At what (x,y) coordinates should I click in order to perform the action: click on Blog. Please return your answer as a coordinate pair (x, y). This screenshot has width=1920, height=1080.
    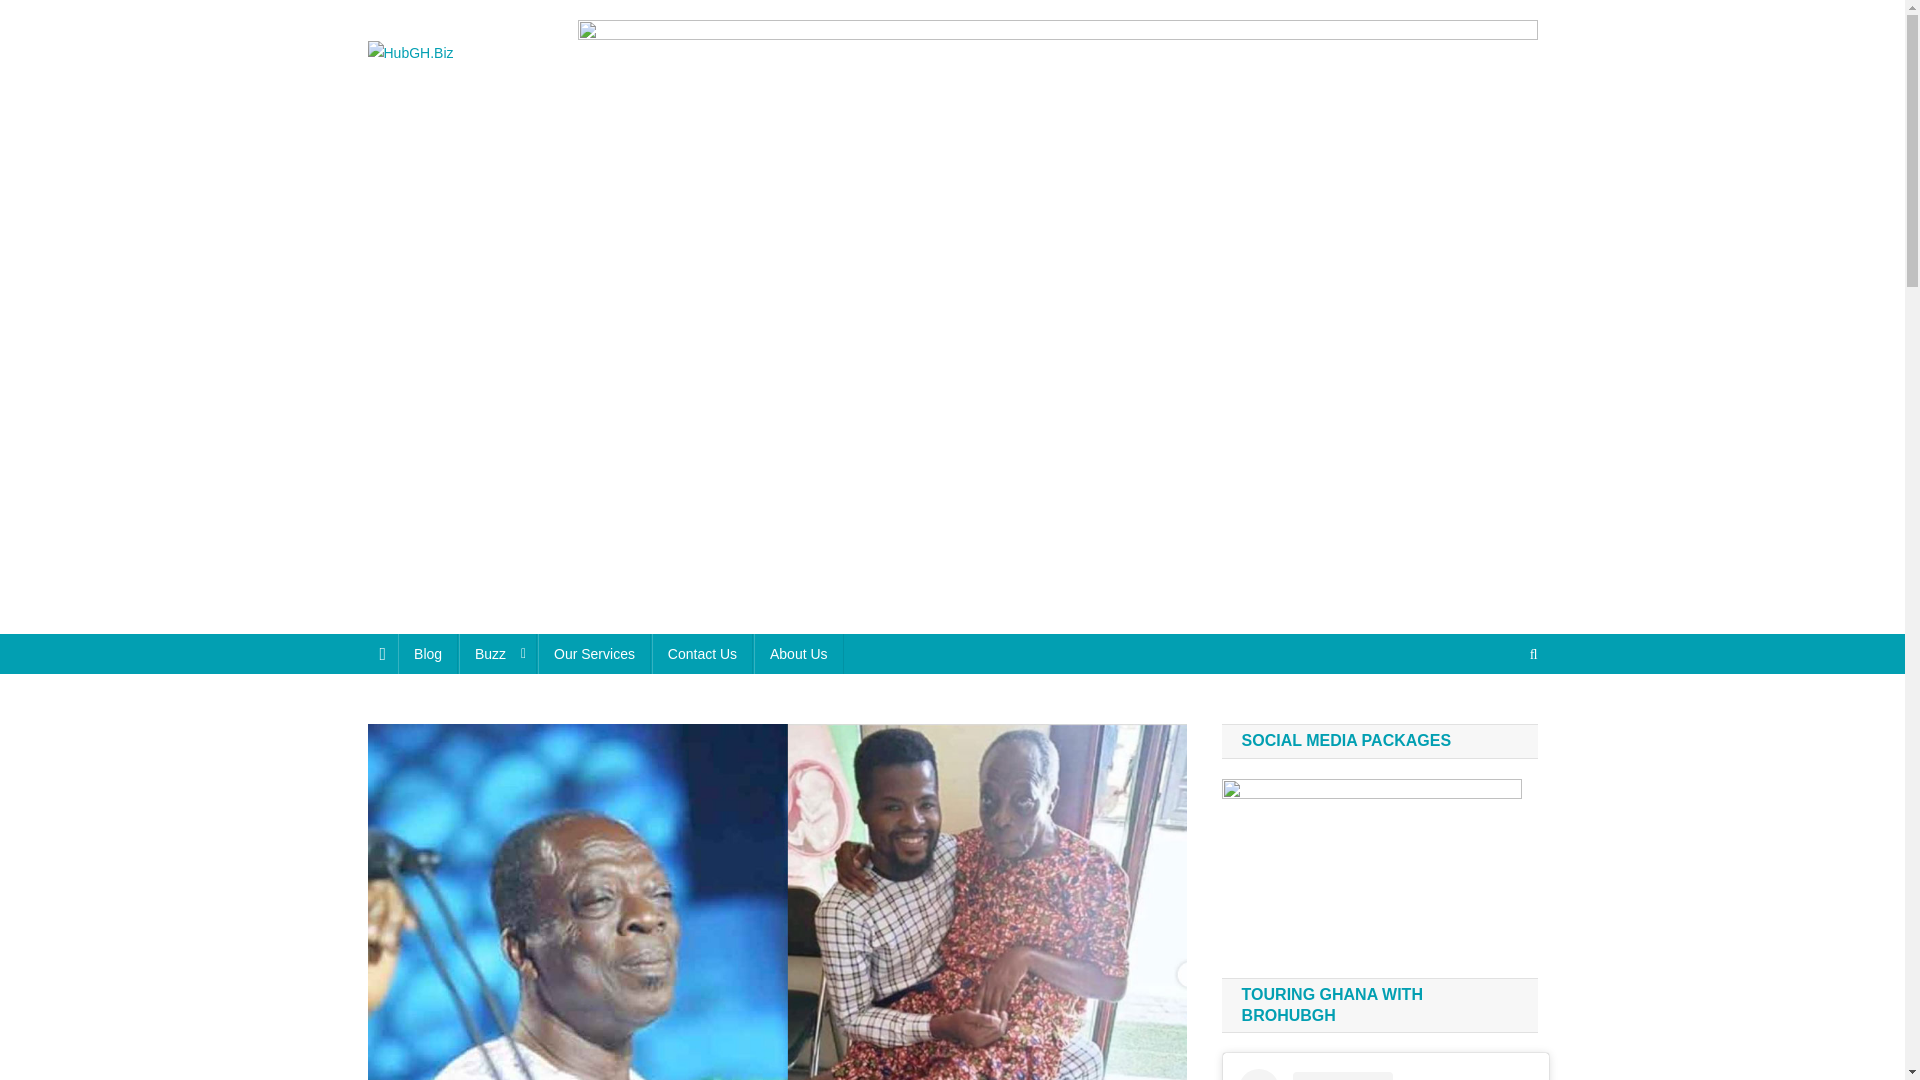
    Looking at the image, I should click on (428, 653).